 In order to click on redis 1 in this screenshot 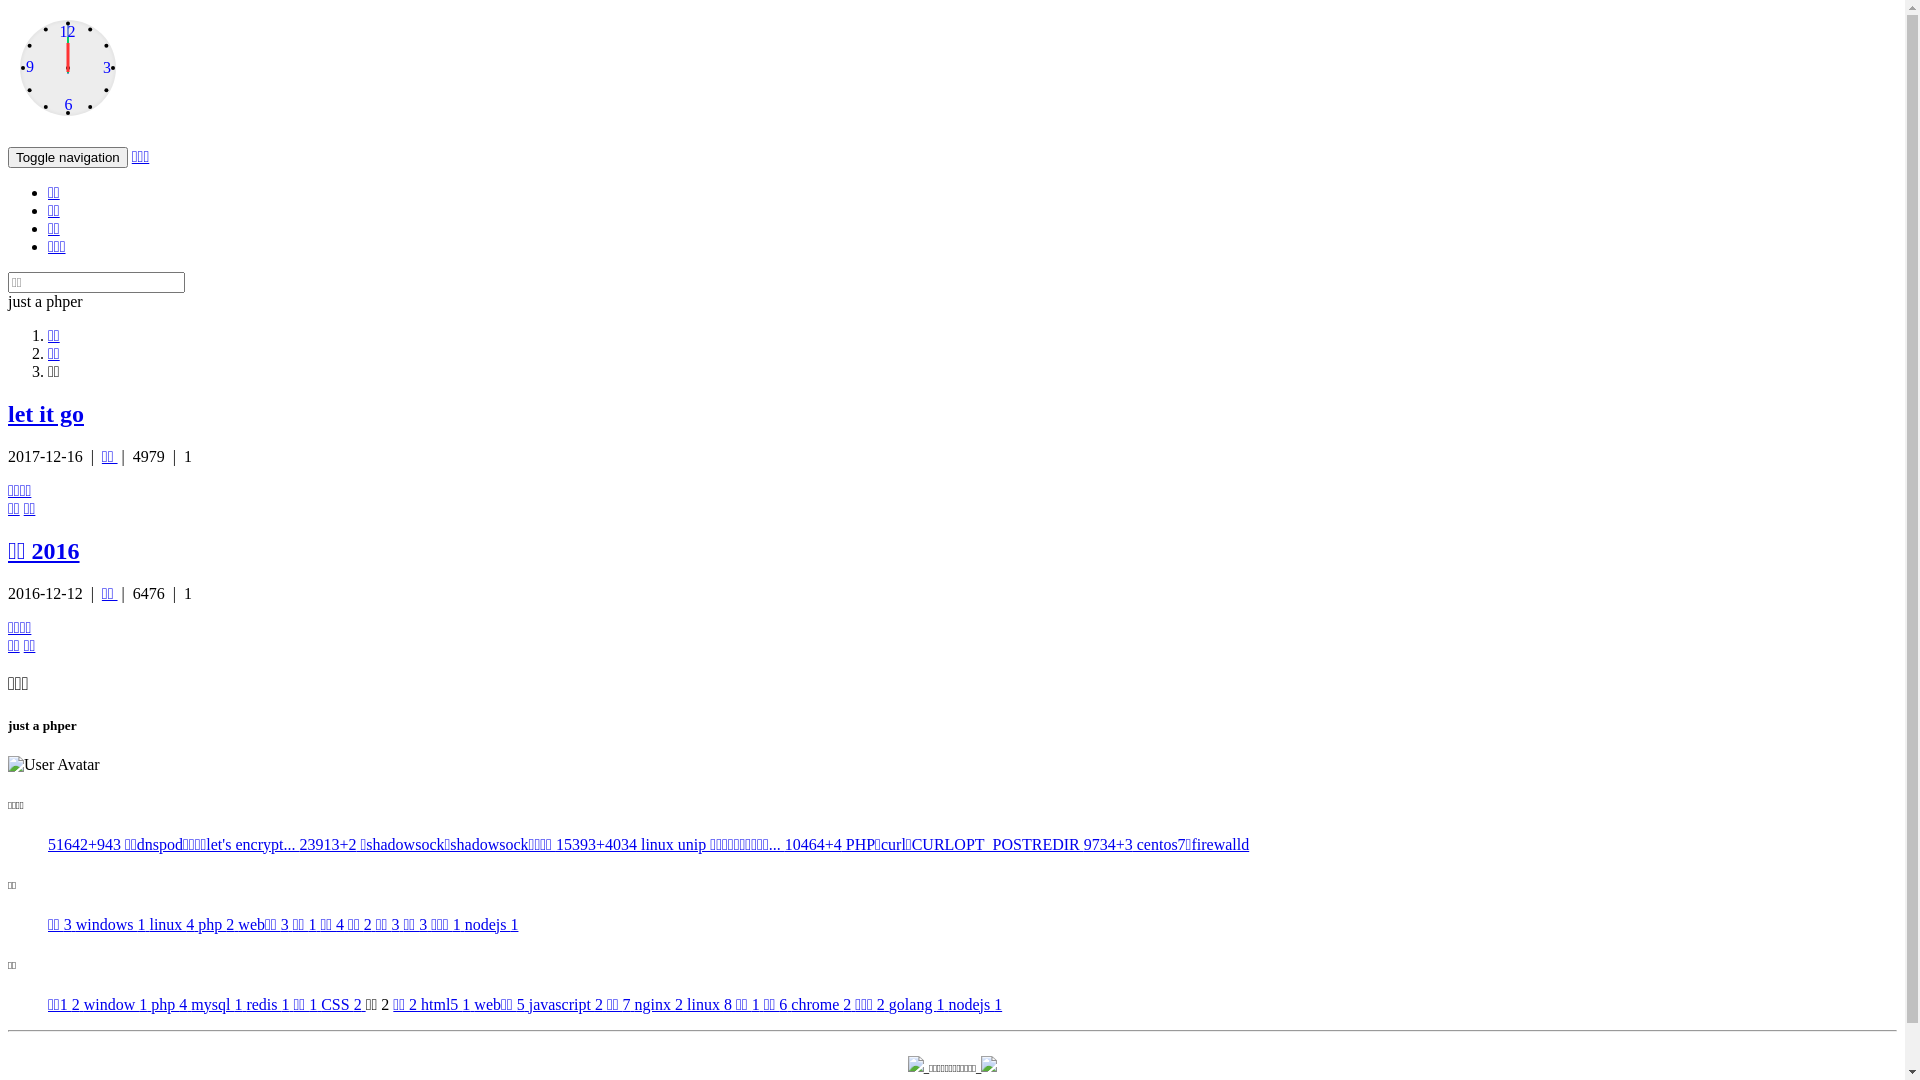, I will do `click(269, 1004)`.